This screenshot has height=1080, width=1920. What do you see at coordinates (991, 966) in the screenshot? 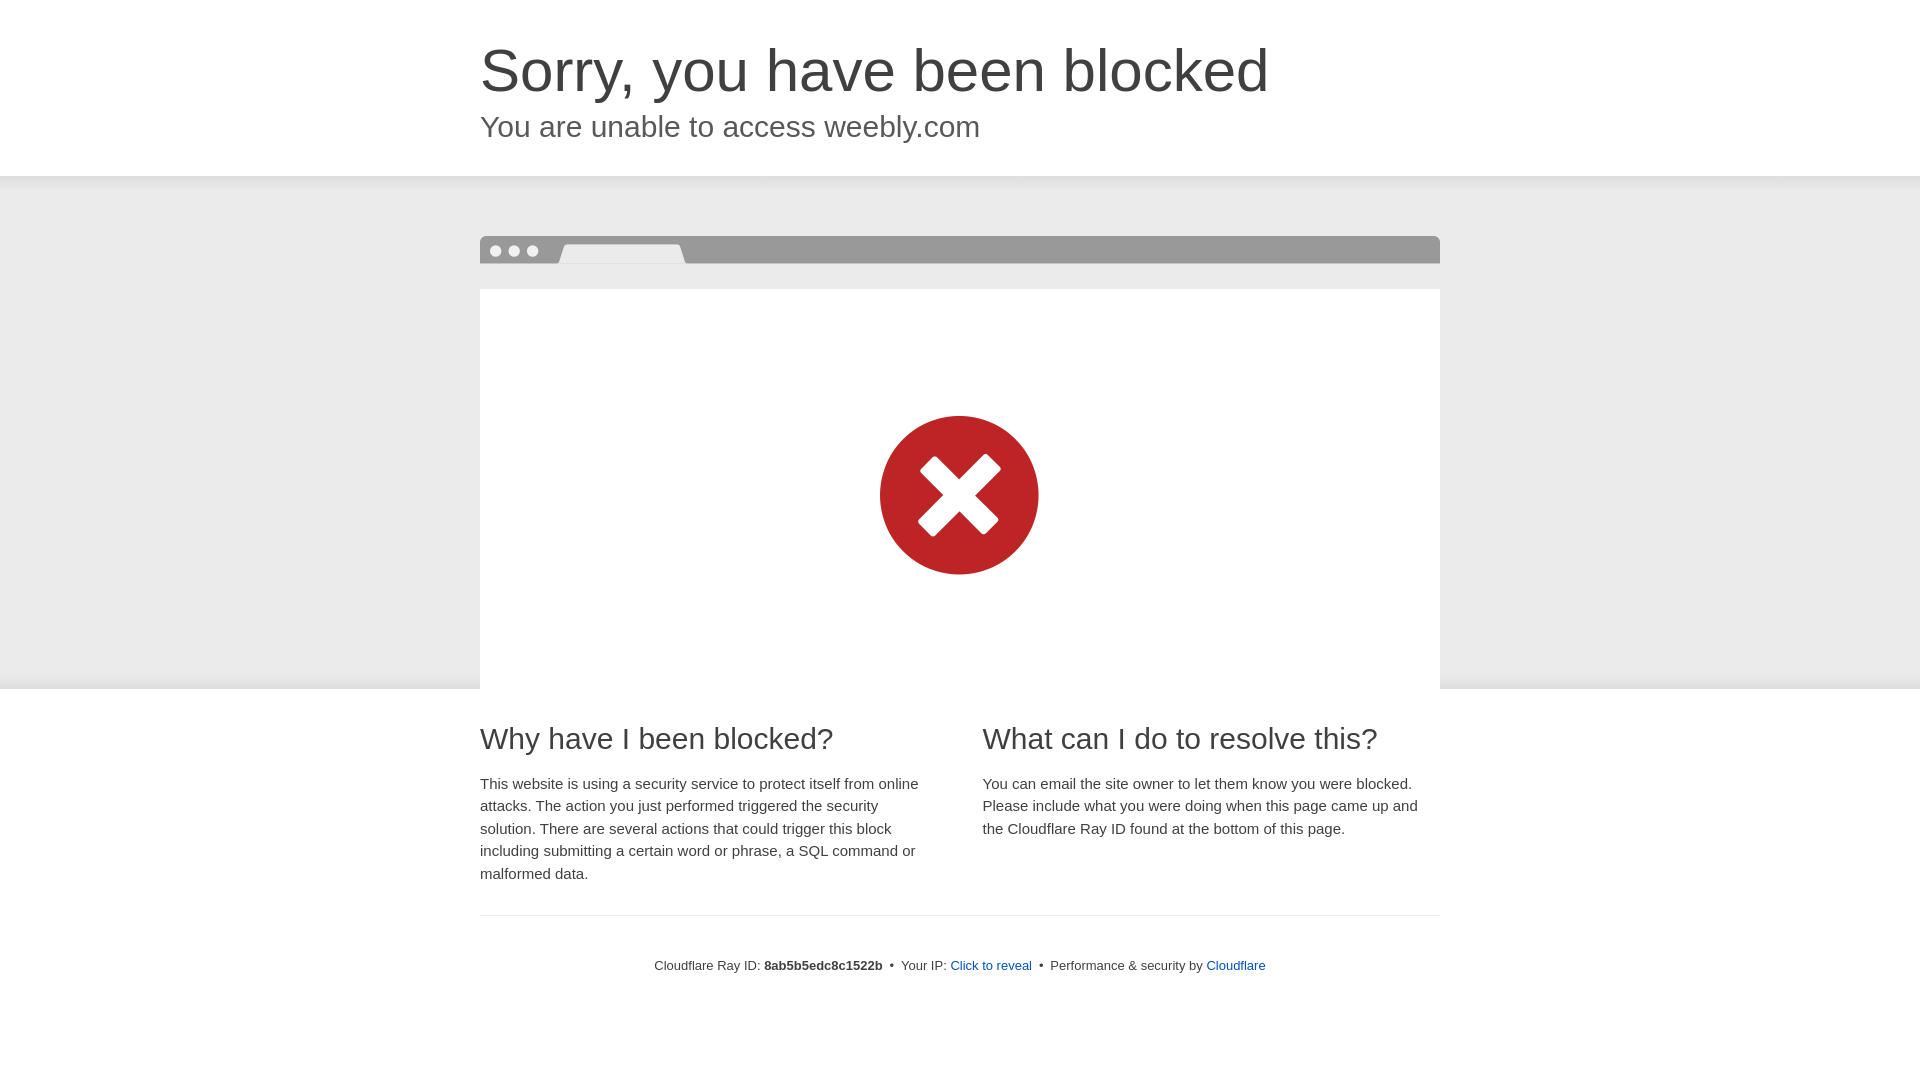
I see `Click to reveal` at bounding box center [991, 966].